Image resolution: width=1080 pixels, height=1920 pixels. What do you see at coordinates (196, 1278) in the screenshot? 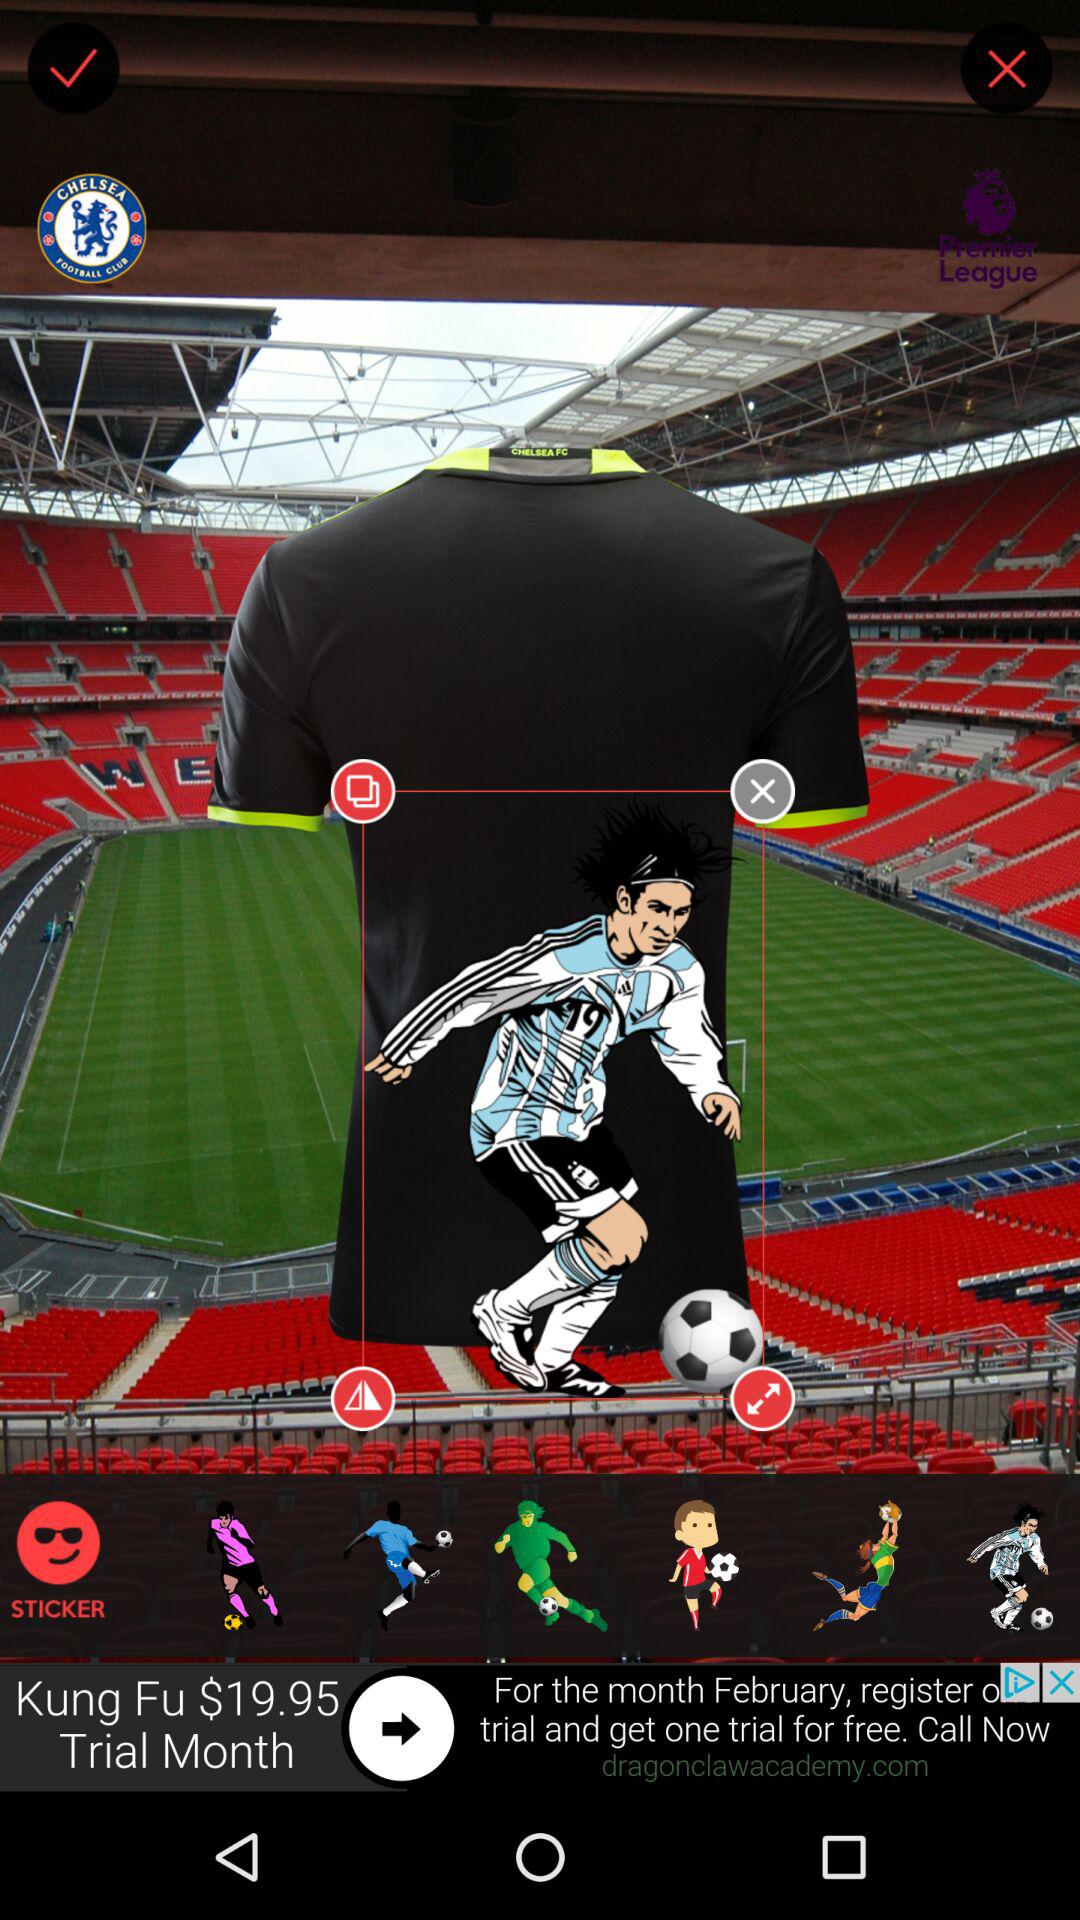
I see `selected drill` at bounding box center [196, 1278].